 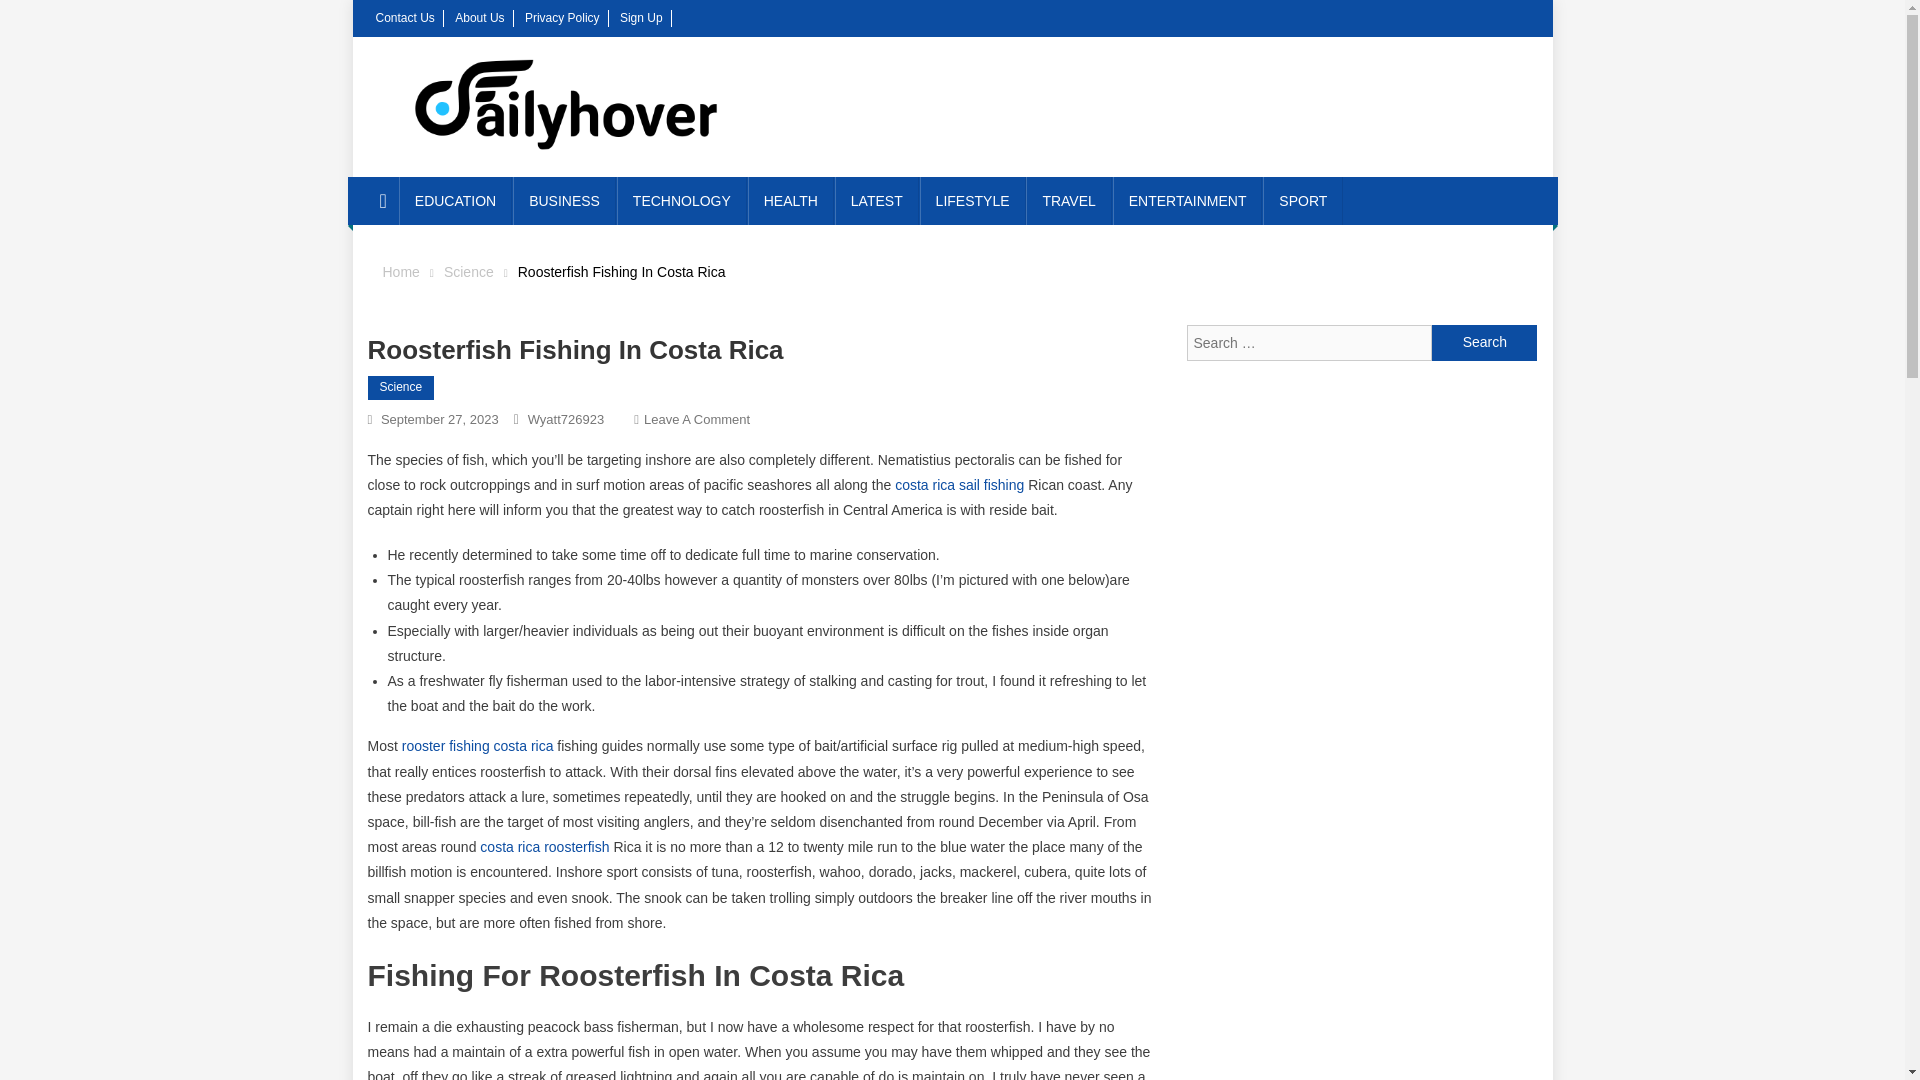 I want to click on Science, so click(x=402, y=387).